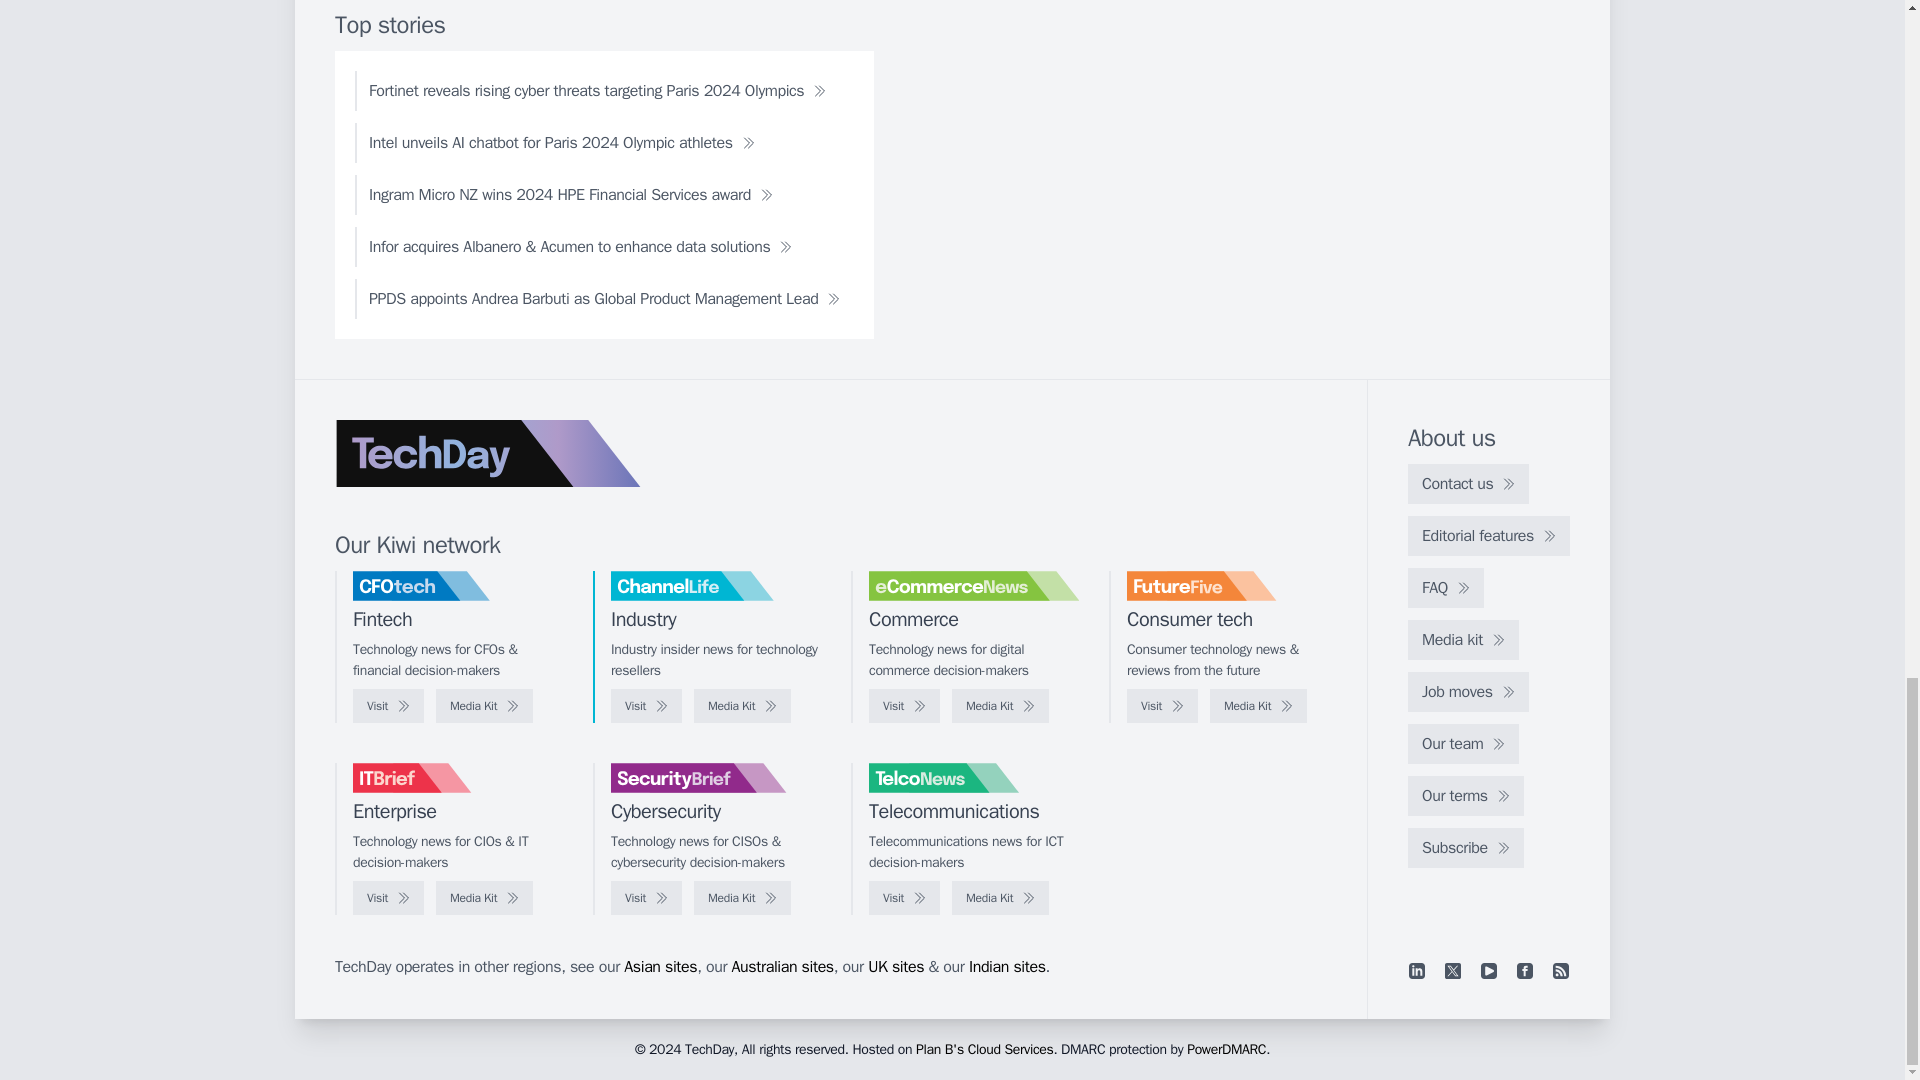  I want to click on Ingram Micro NZ wins 2024 HPE Financial Services award, so click(571, 194).